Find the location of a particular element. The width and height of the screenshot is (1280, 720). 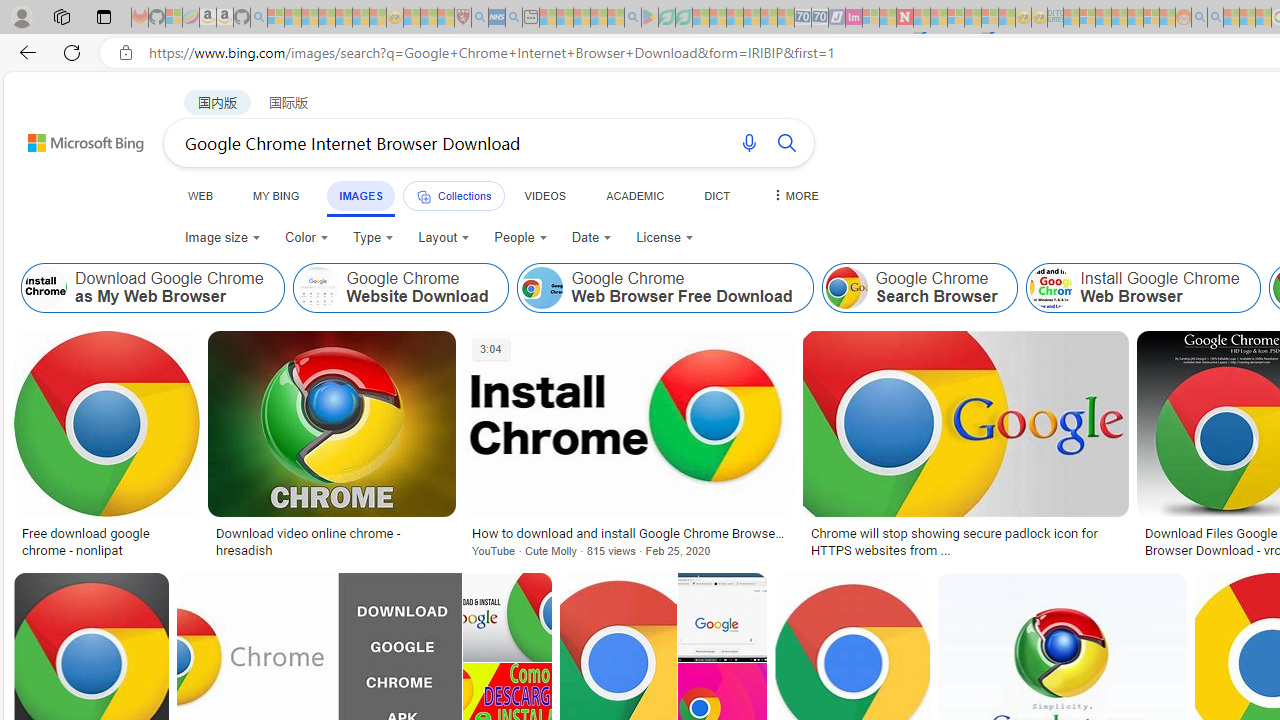

The Weather Channel - MSN - Sleeping is located at coordinates (310, 18).